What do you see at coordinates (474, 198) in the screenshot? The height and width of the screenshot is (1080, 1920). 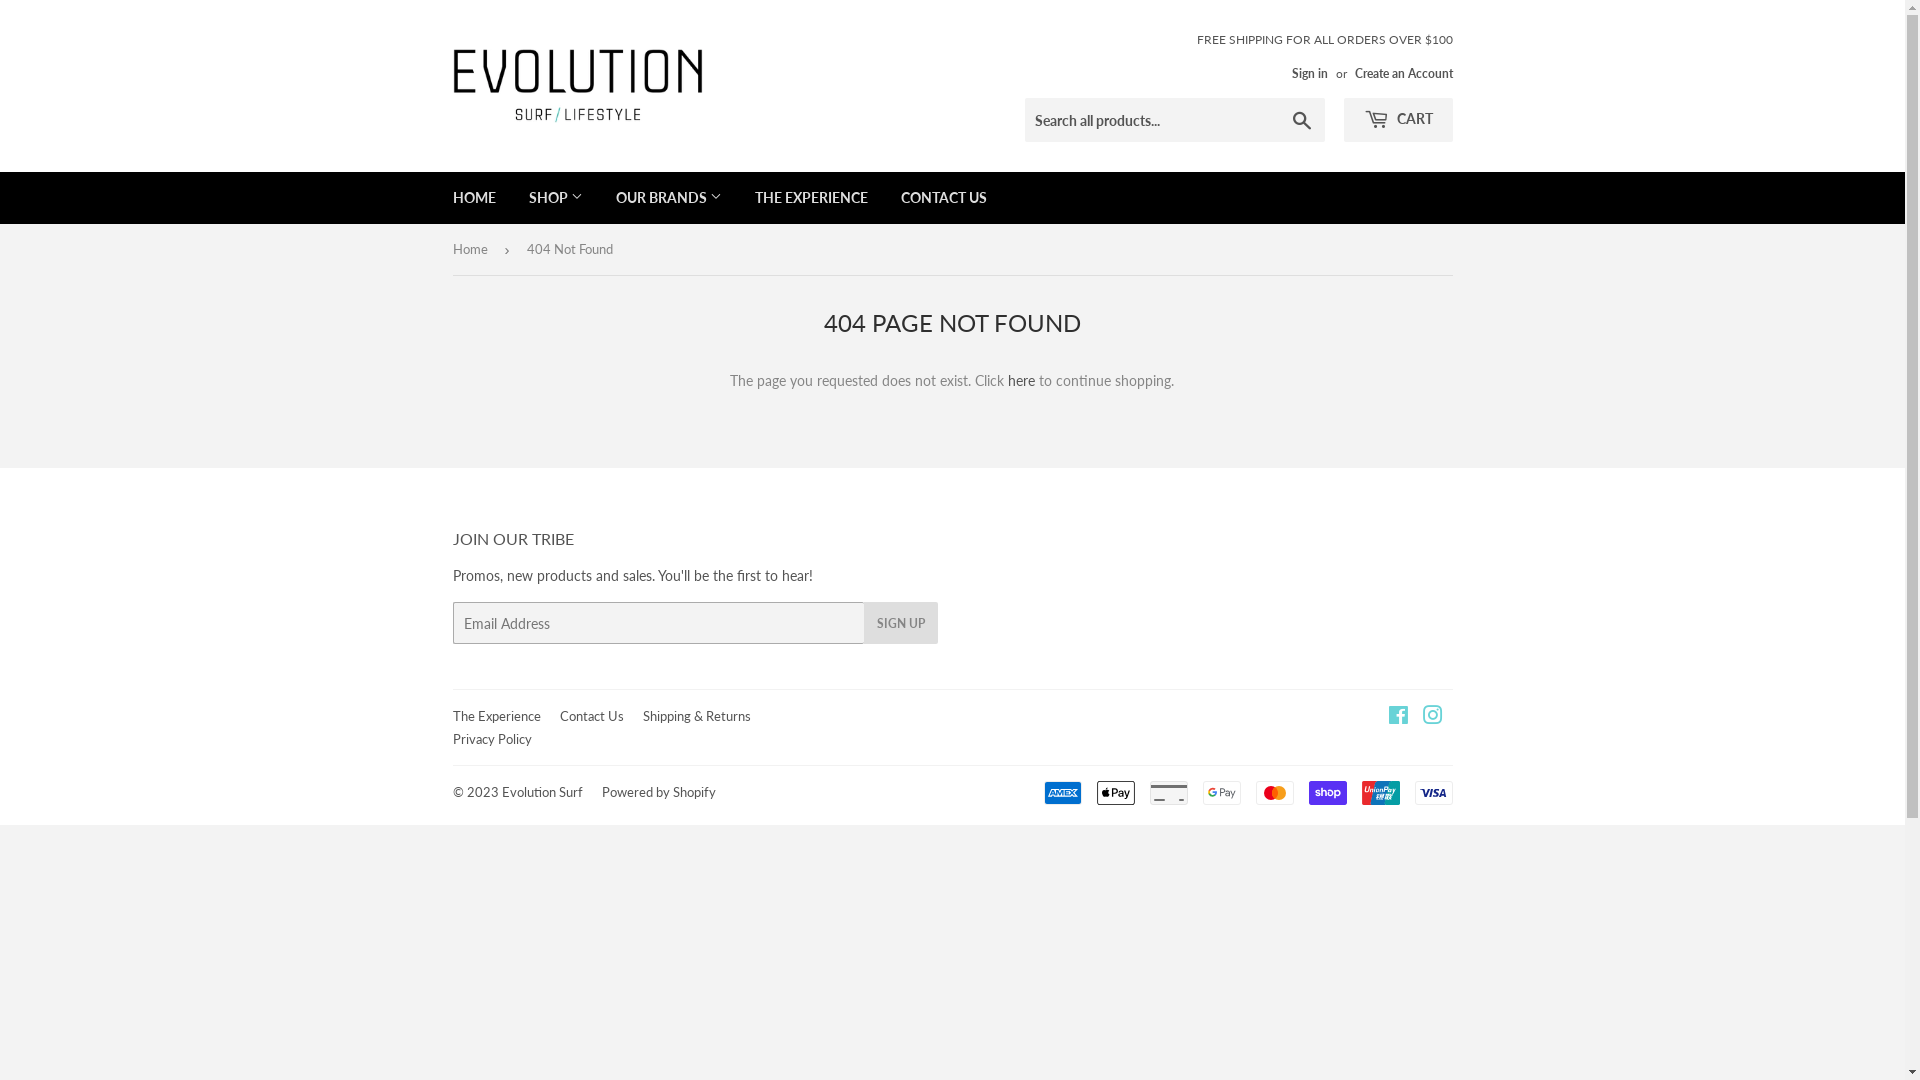 I see `HOME` at bounding box center [474, 198].